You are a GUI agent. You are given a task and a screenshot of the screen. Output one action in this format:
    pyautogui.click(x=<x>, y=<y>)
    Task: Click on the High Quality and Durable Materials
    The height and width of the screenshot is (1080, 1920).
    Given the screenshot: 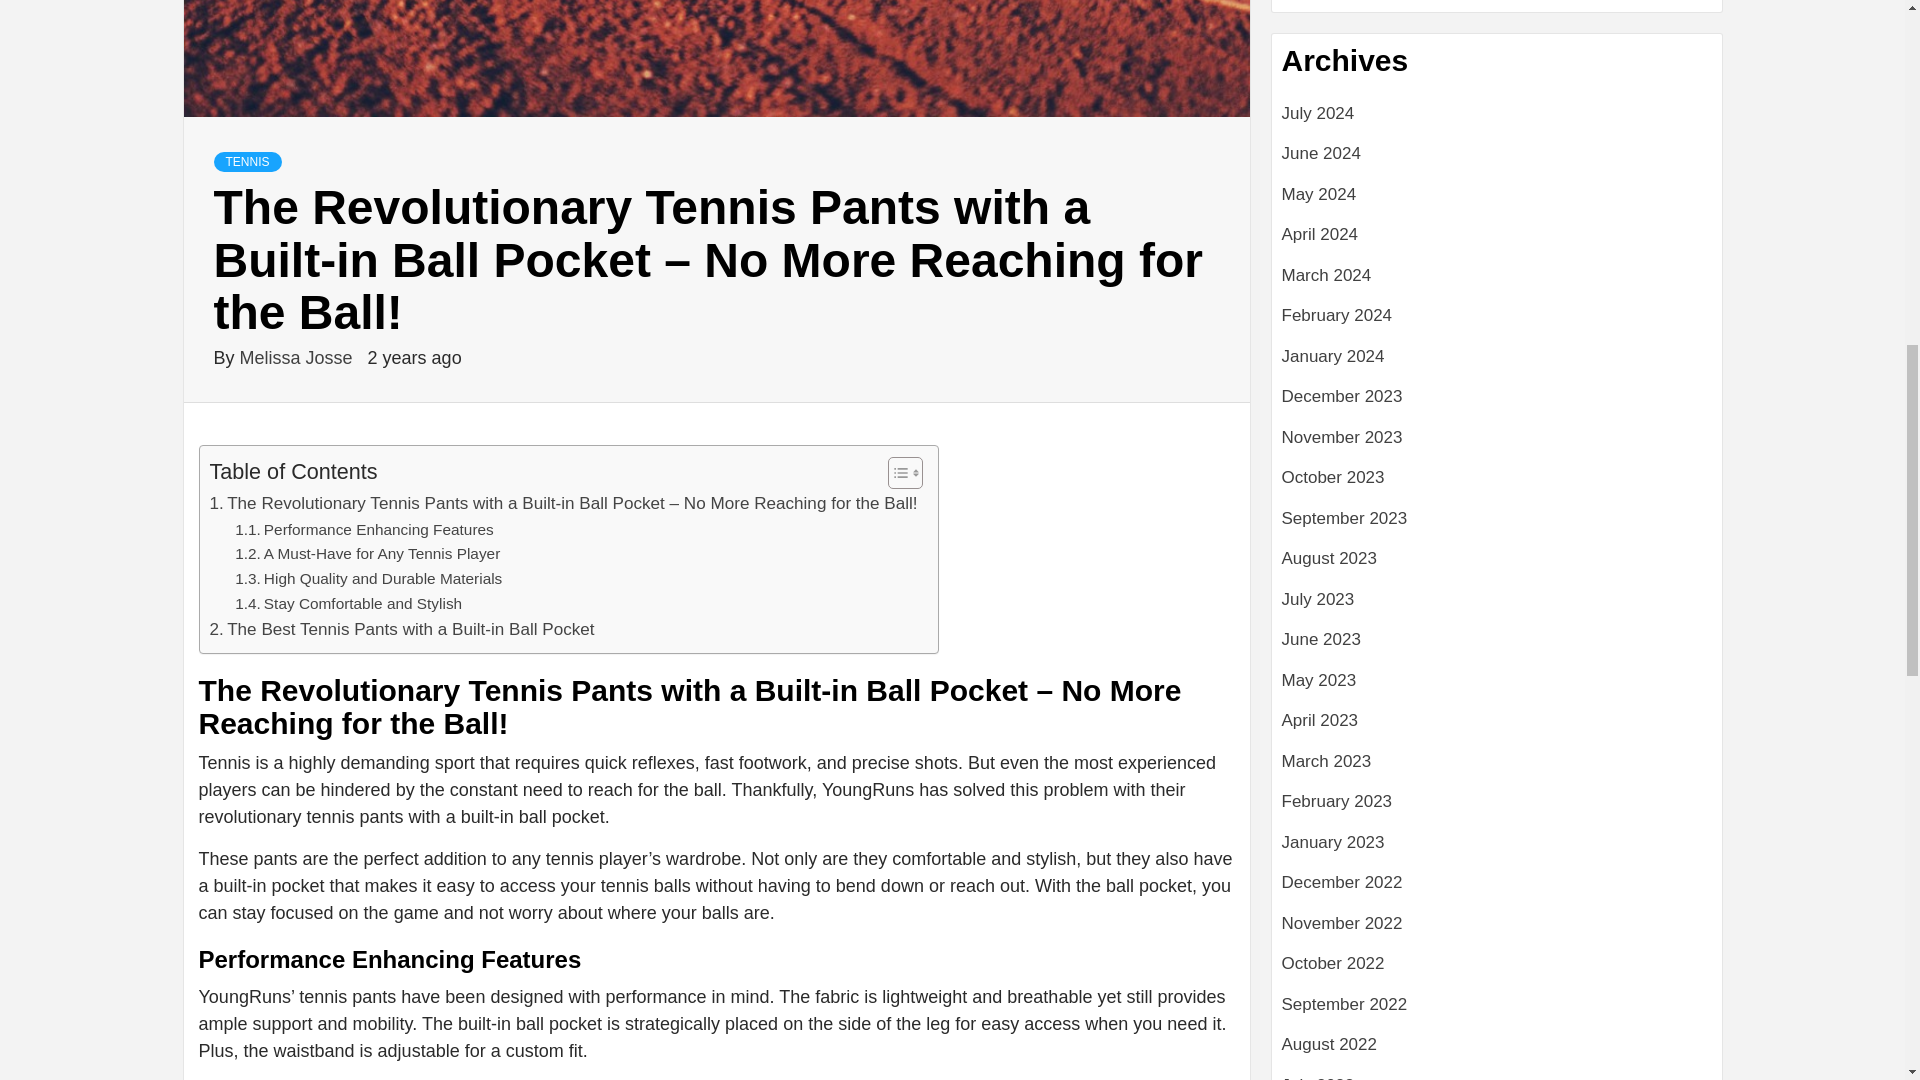 What is the action you would take?
    pyautogui.click(x=368, y=579)
    